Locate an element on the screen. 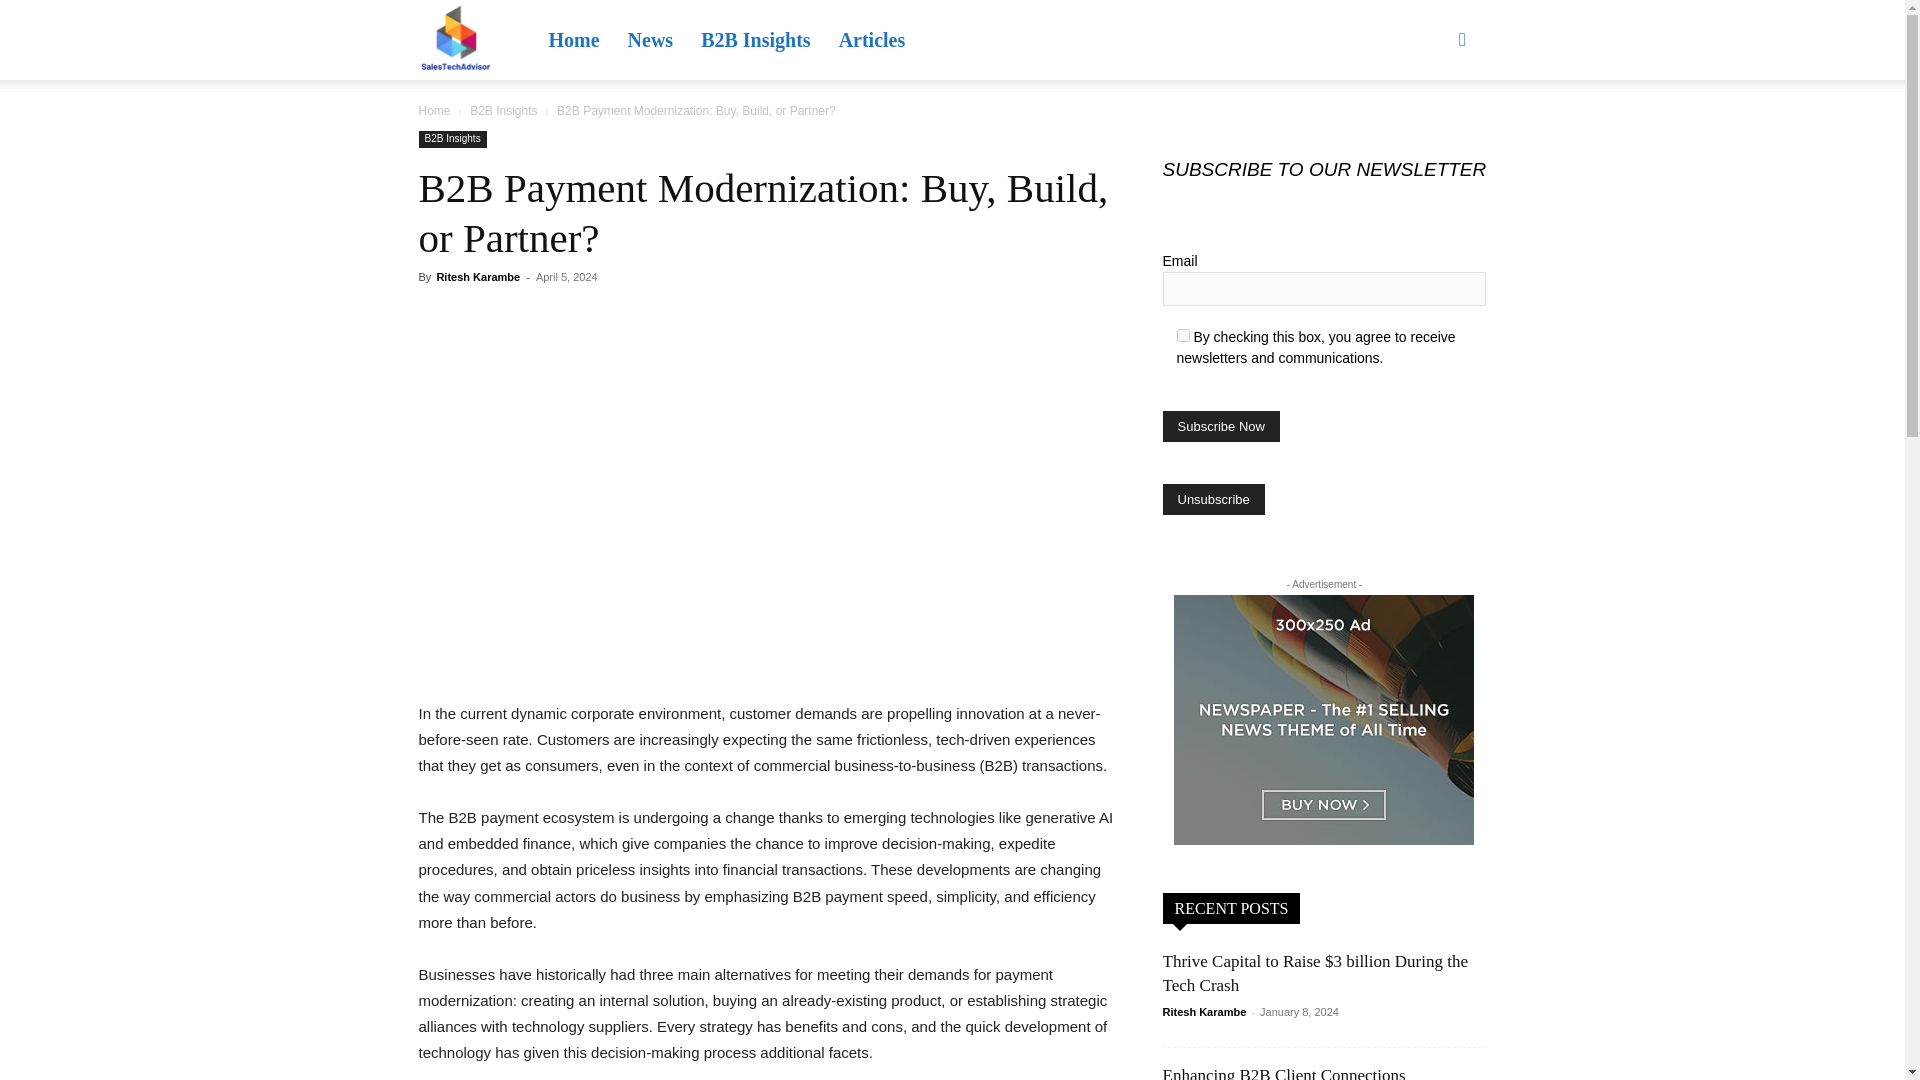  Home is located at coordinates (572, 40).